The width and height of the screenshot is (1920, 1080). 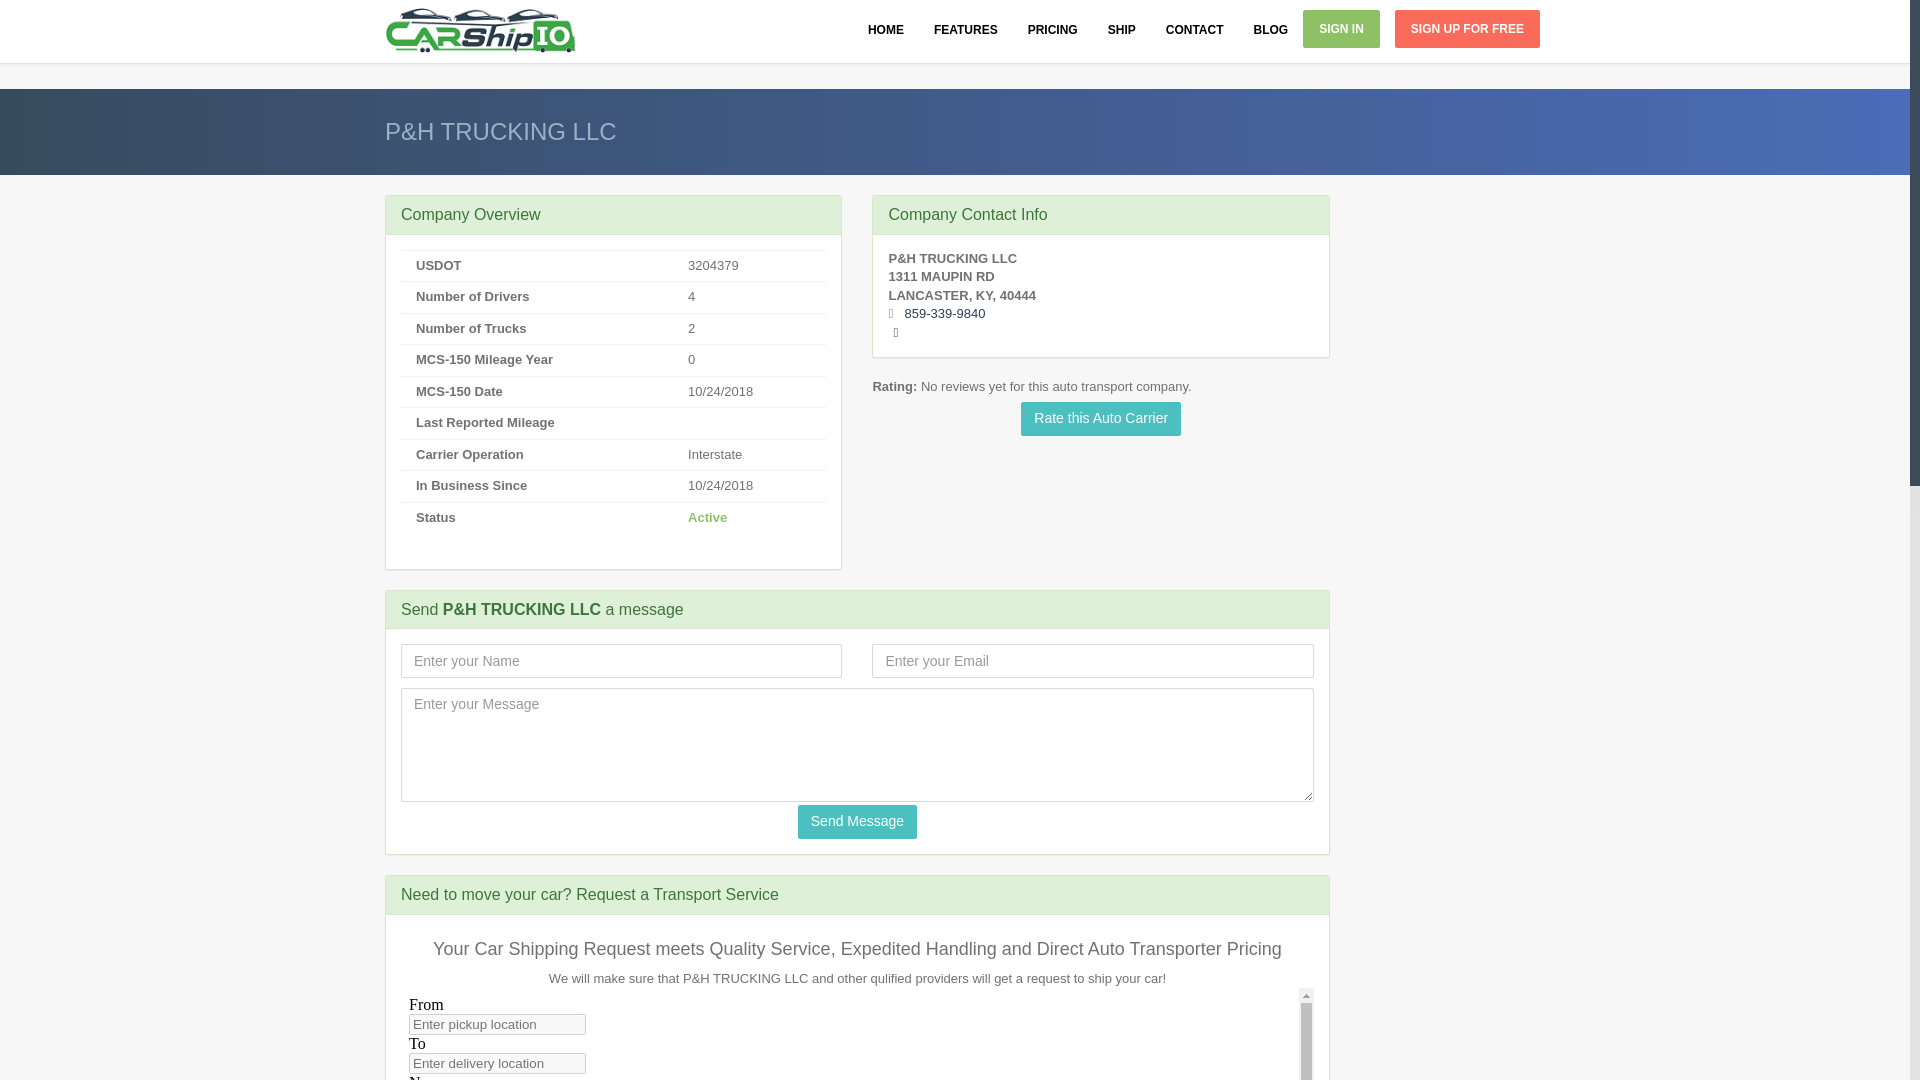 I want to click on Rate this Auto Carrier, so click(x=1100, y=418).